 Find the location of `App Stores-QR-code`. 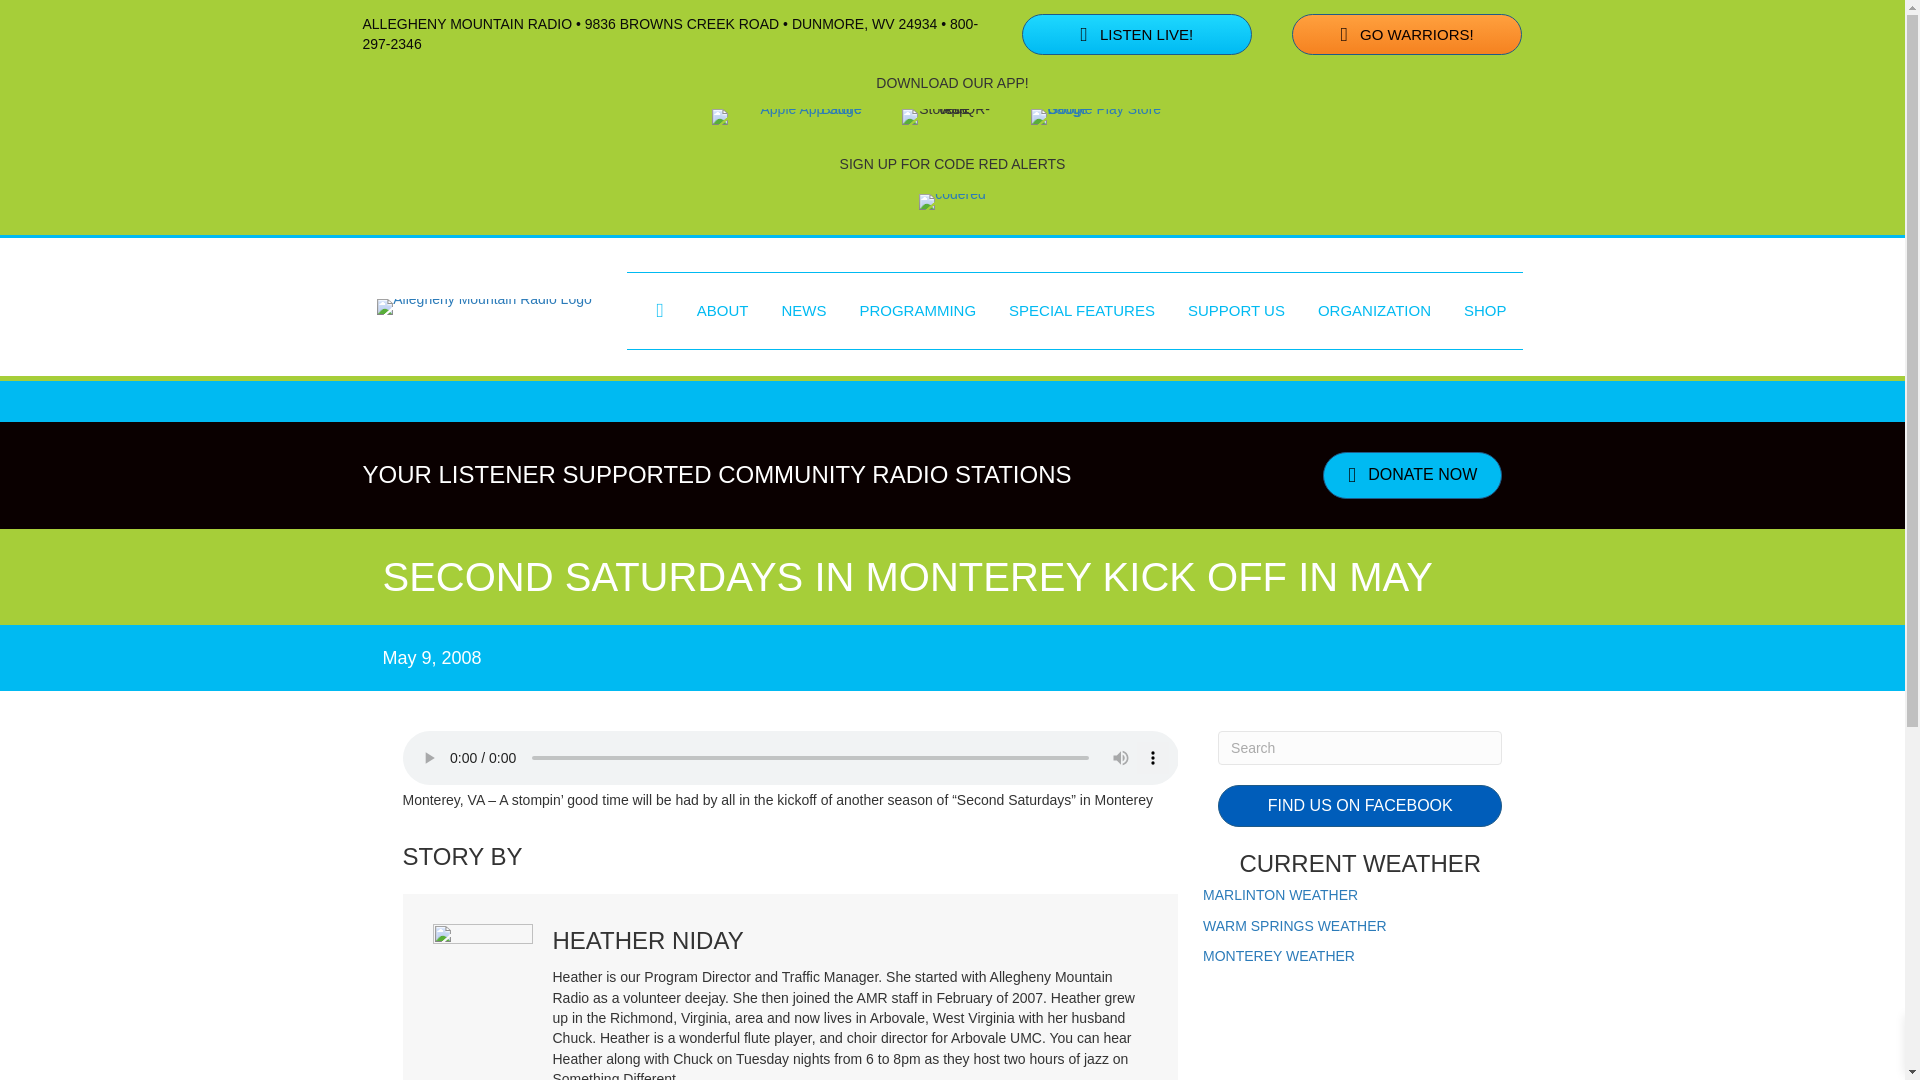

App Stores-QR-code is located at coordinates (947, 117).